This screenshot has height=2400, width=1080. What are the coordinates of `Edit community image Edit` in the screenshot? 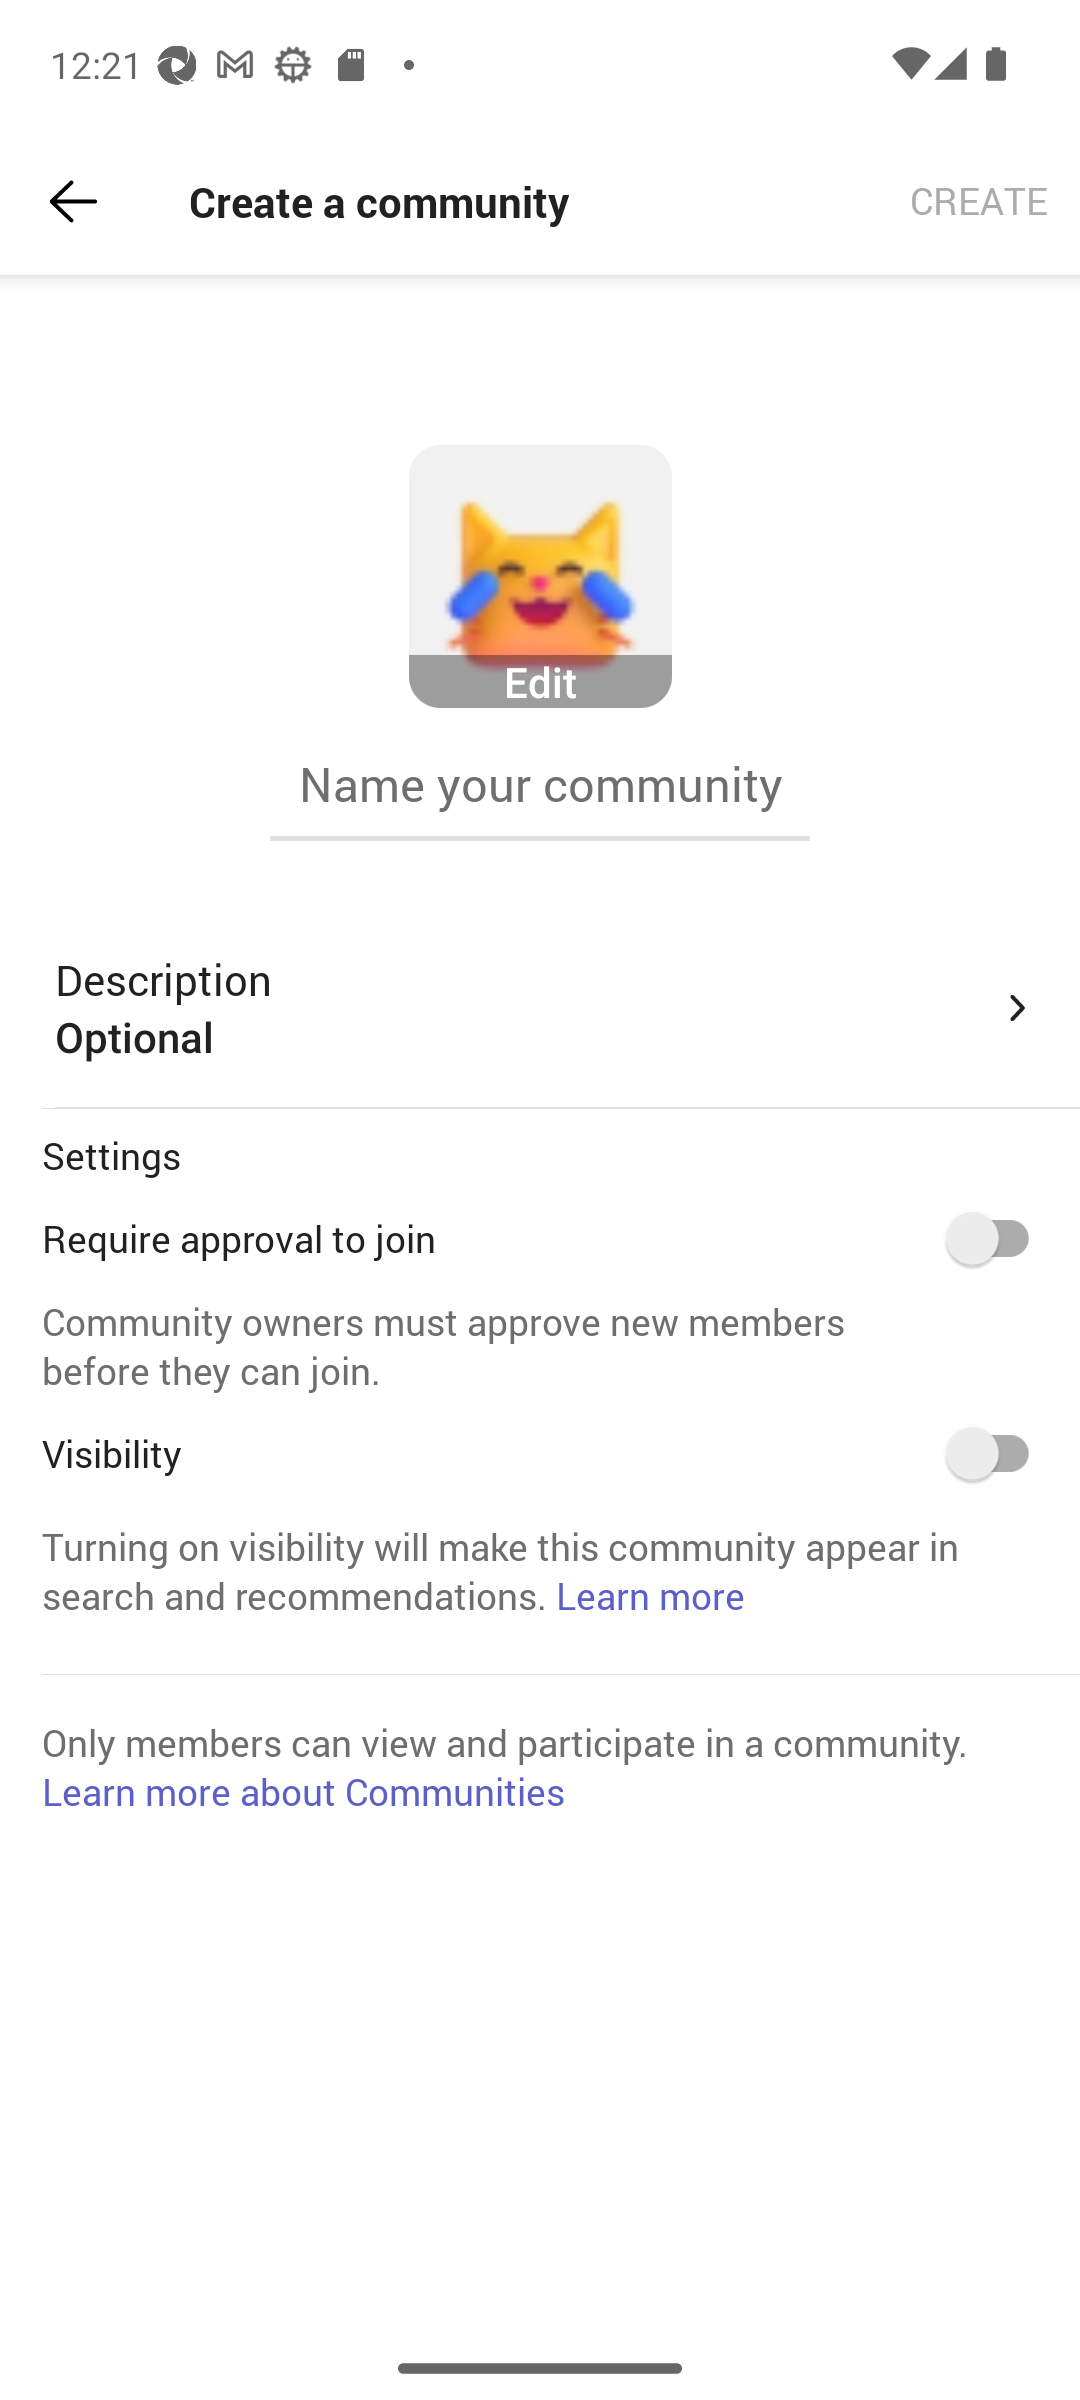 It's located at (540, 577).